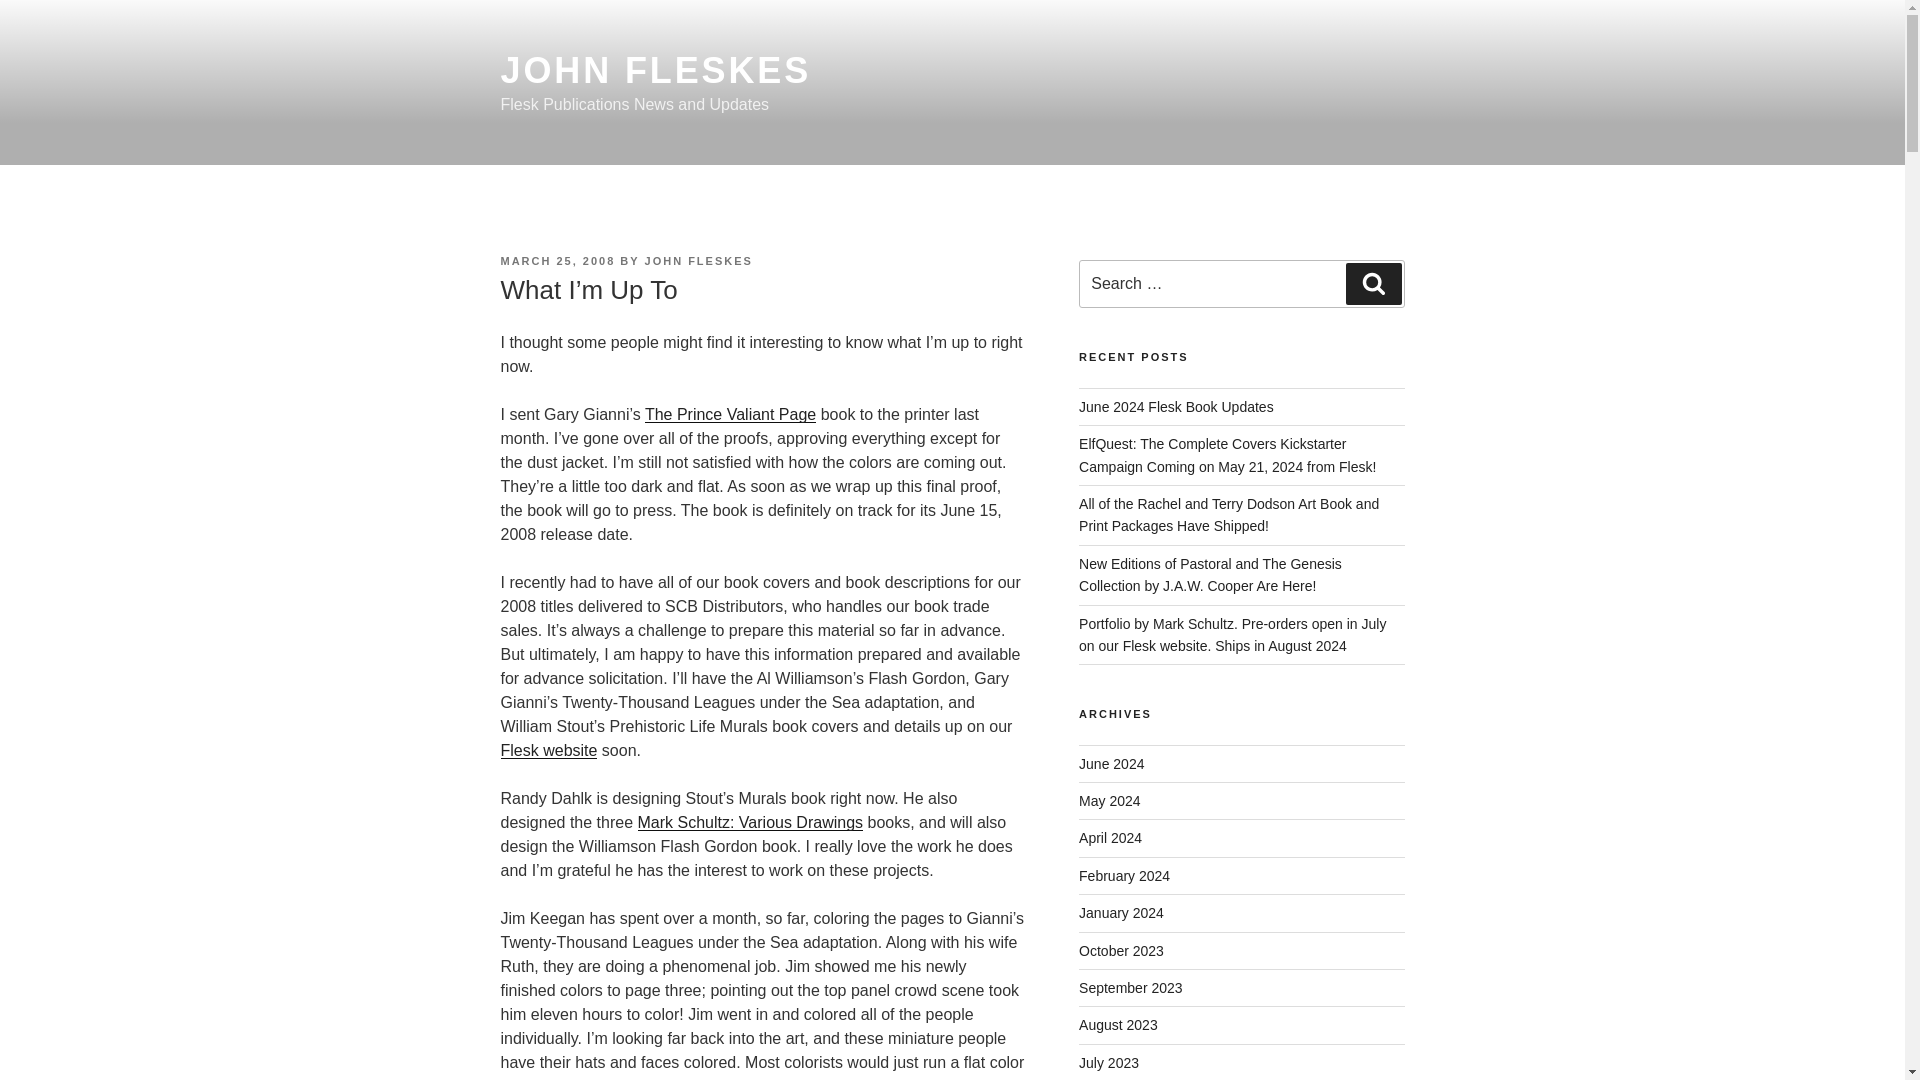 The width and height of the screenshot is (1920, 1080). Describe the element at coordinates (1124, 876) in the screenshot. I see `February 2024` at that location.